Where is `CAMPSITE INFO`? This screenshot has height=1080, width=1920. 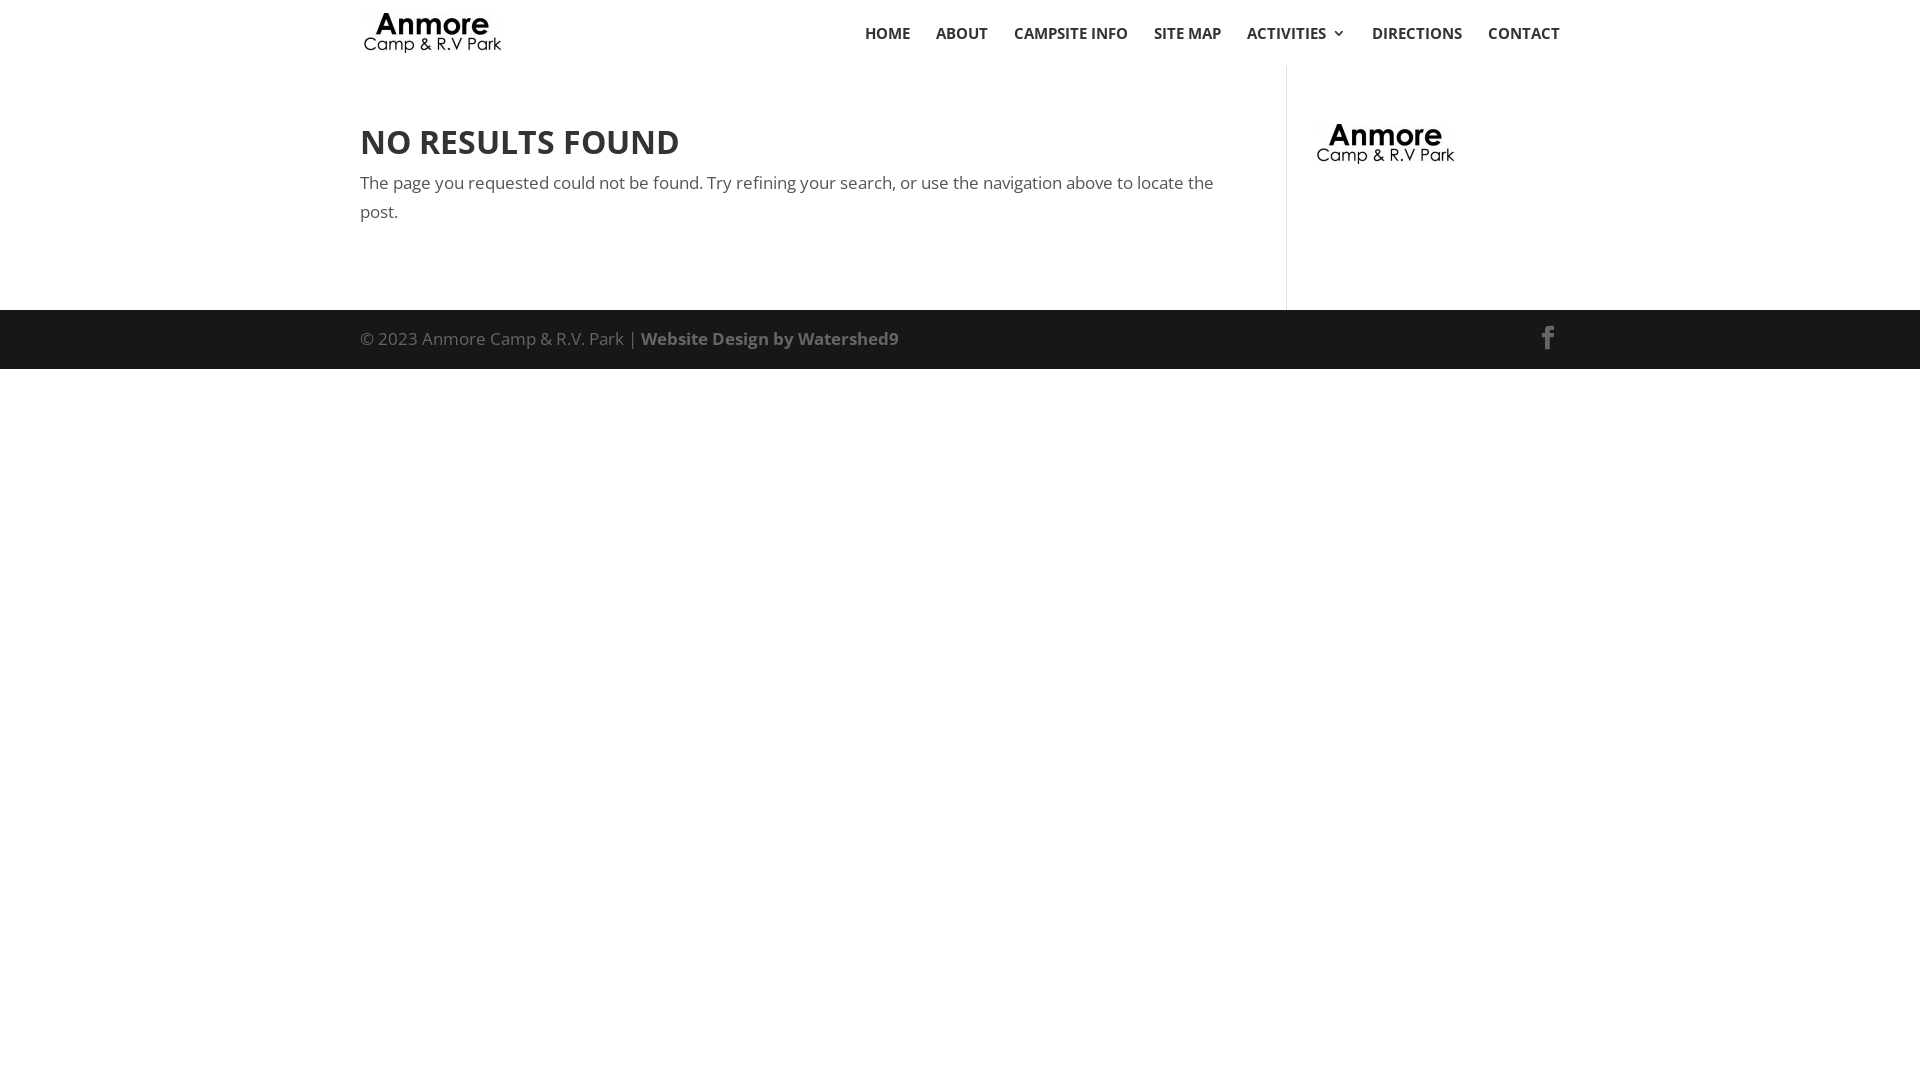 CAMPSITE INFO is located at coordinates (1070, 46).